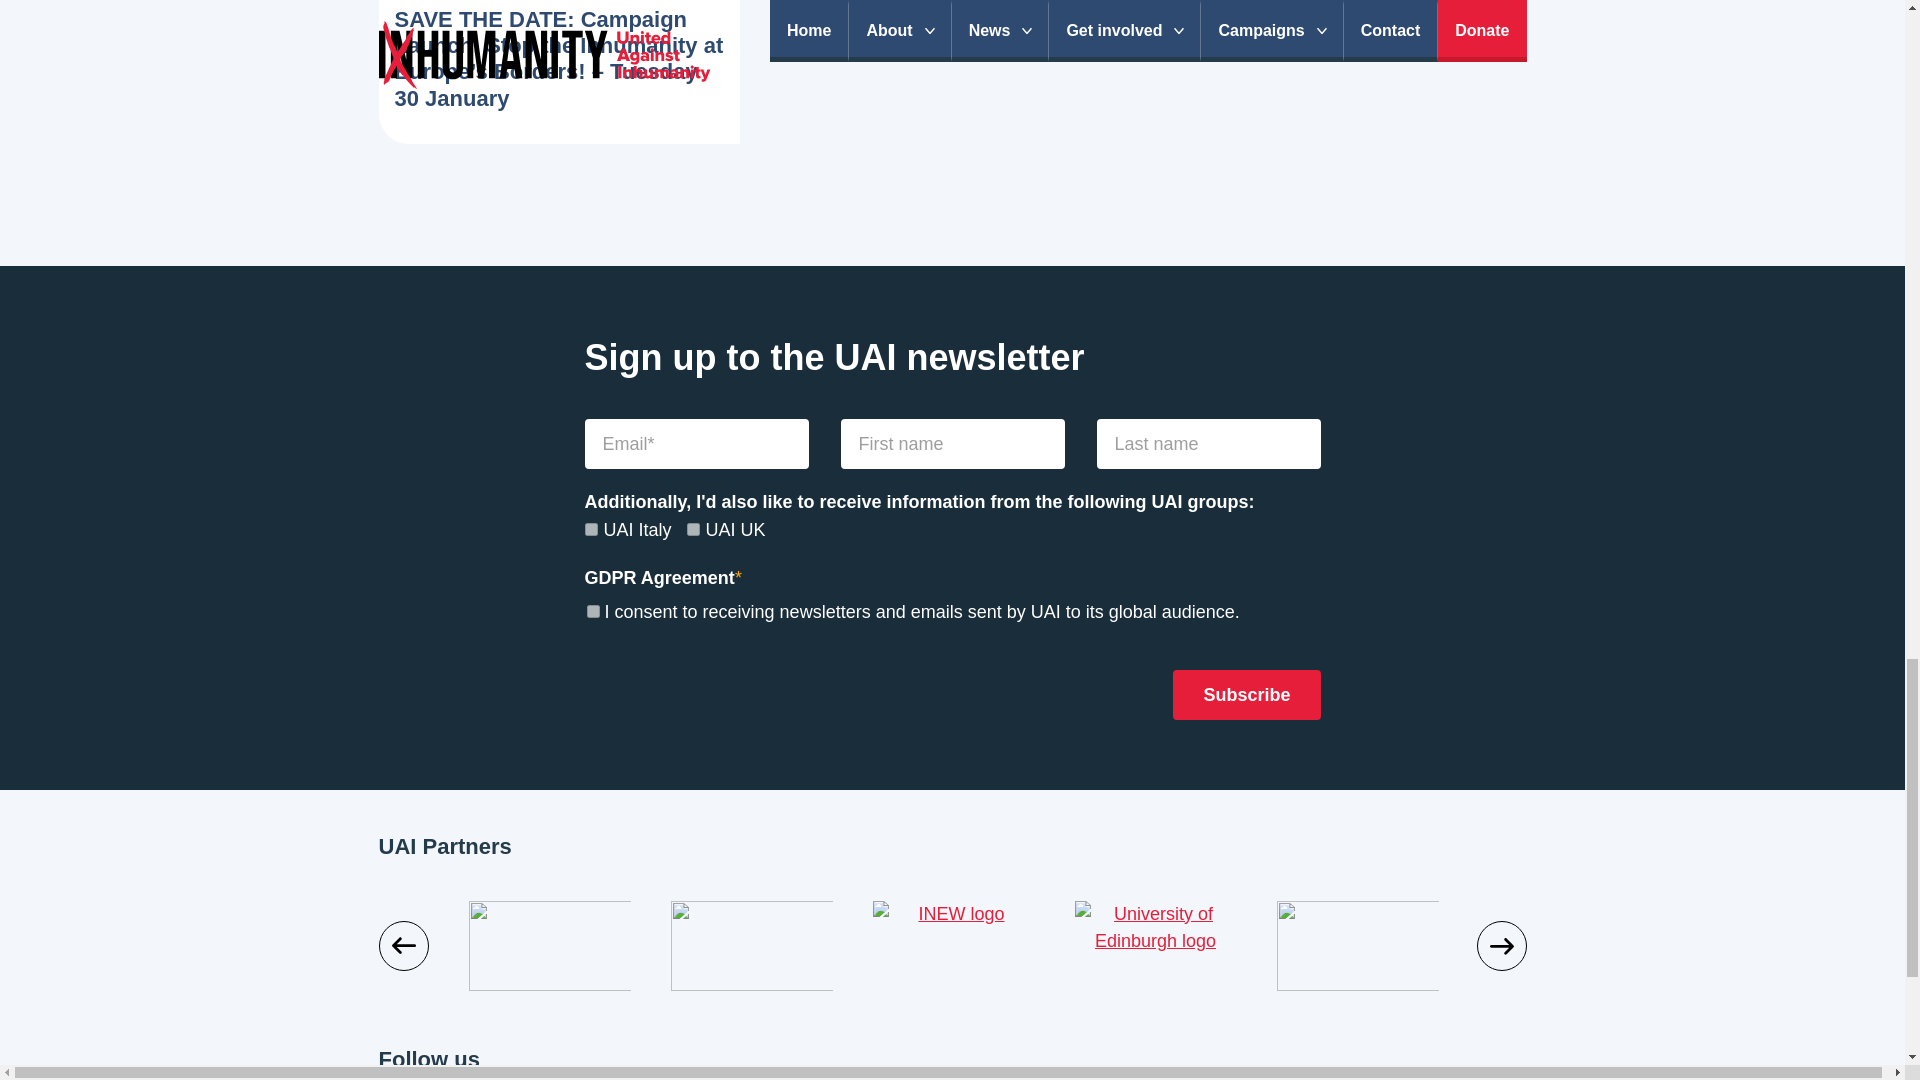 This screenshot has height=1080, width=1920. What do you see at coordinates (751, 946) in the screenshot?
I see `Company logo` at bounding box center [751, 946].